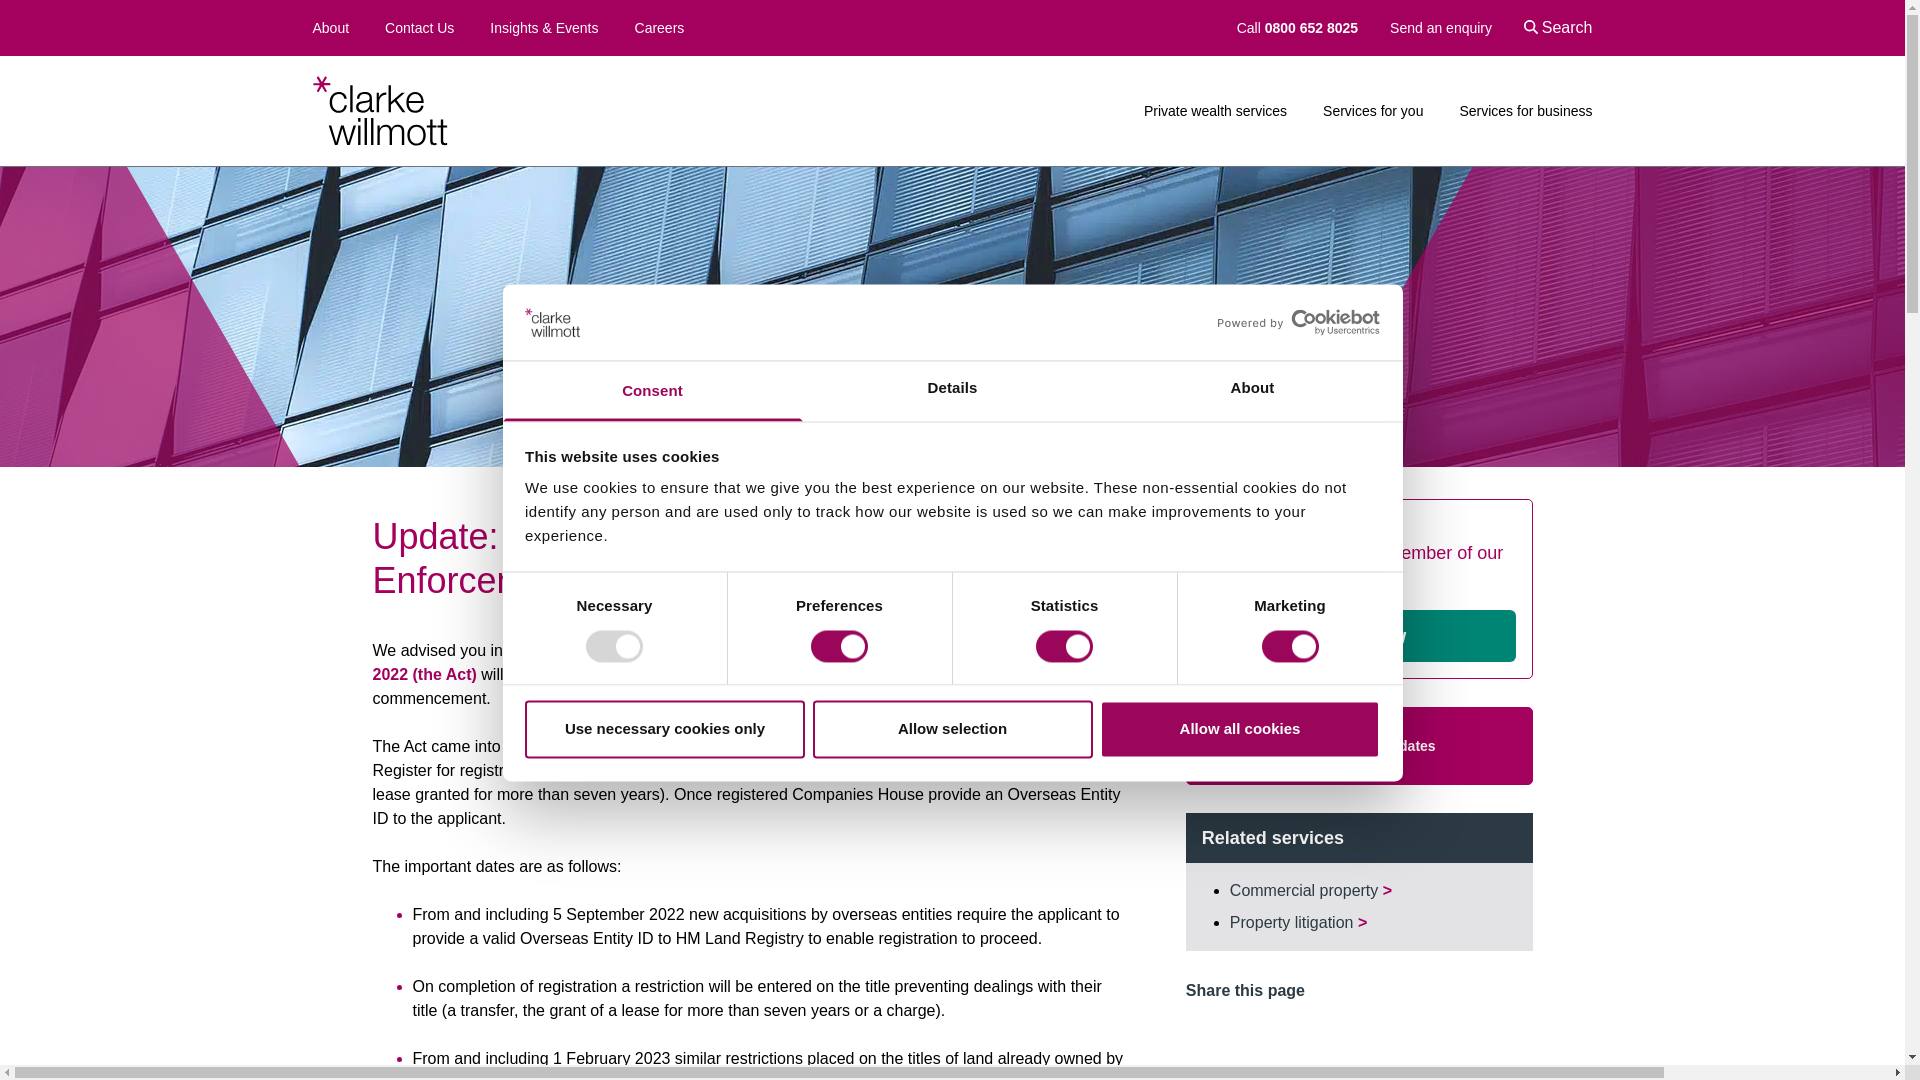  What do you see at coordinates (952, 392) in the screenshot?
I see `Details` at bounding box center [952, 392].